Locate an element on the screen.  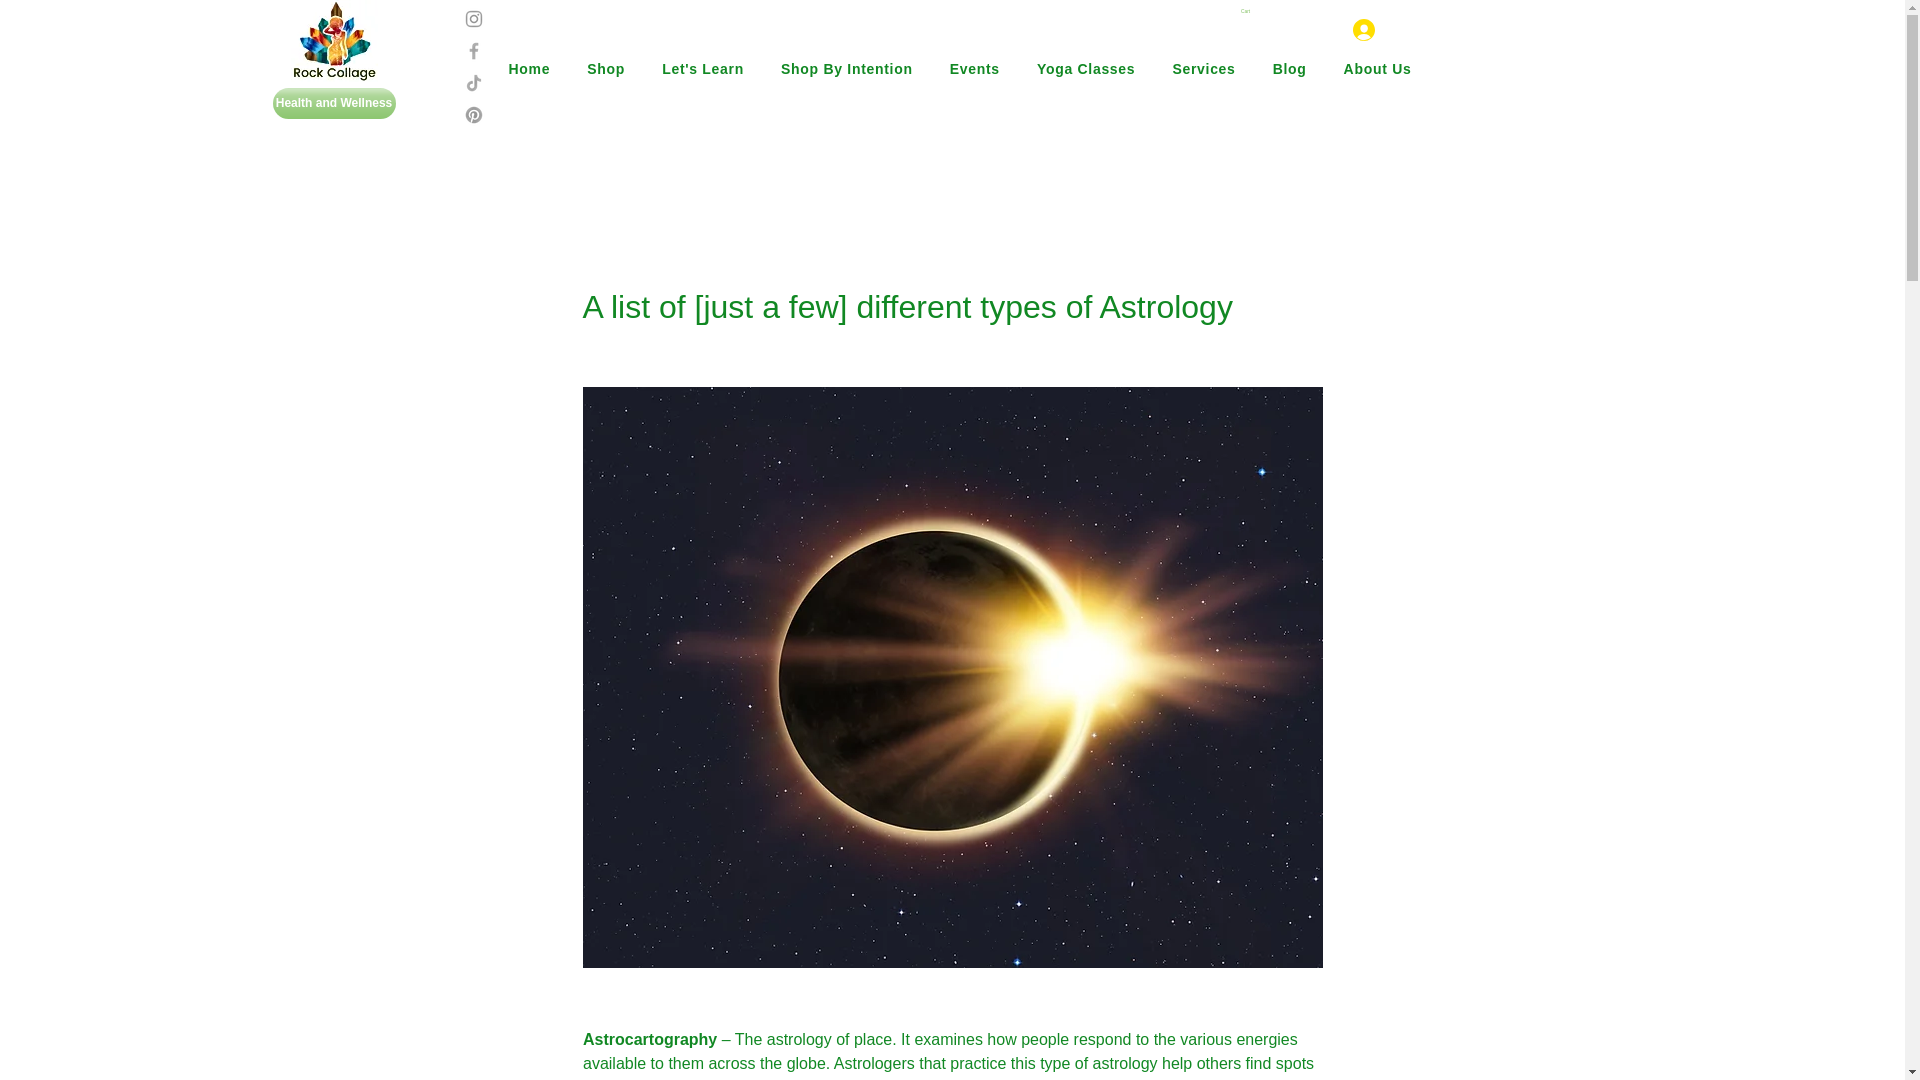
Cart is located at coordinates (1244, 11).